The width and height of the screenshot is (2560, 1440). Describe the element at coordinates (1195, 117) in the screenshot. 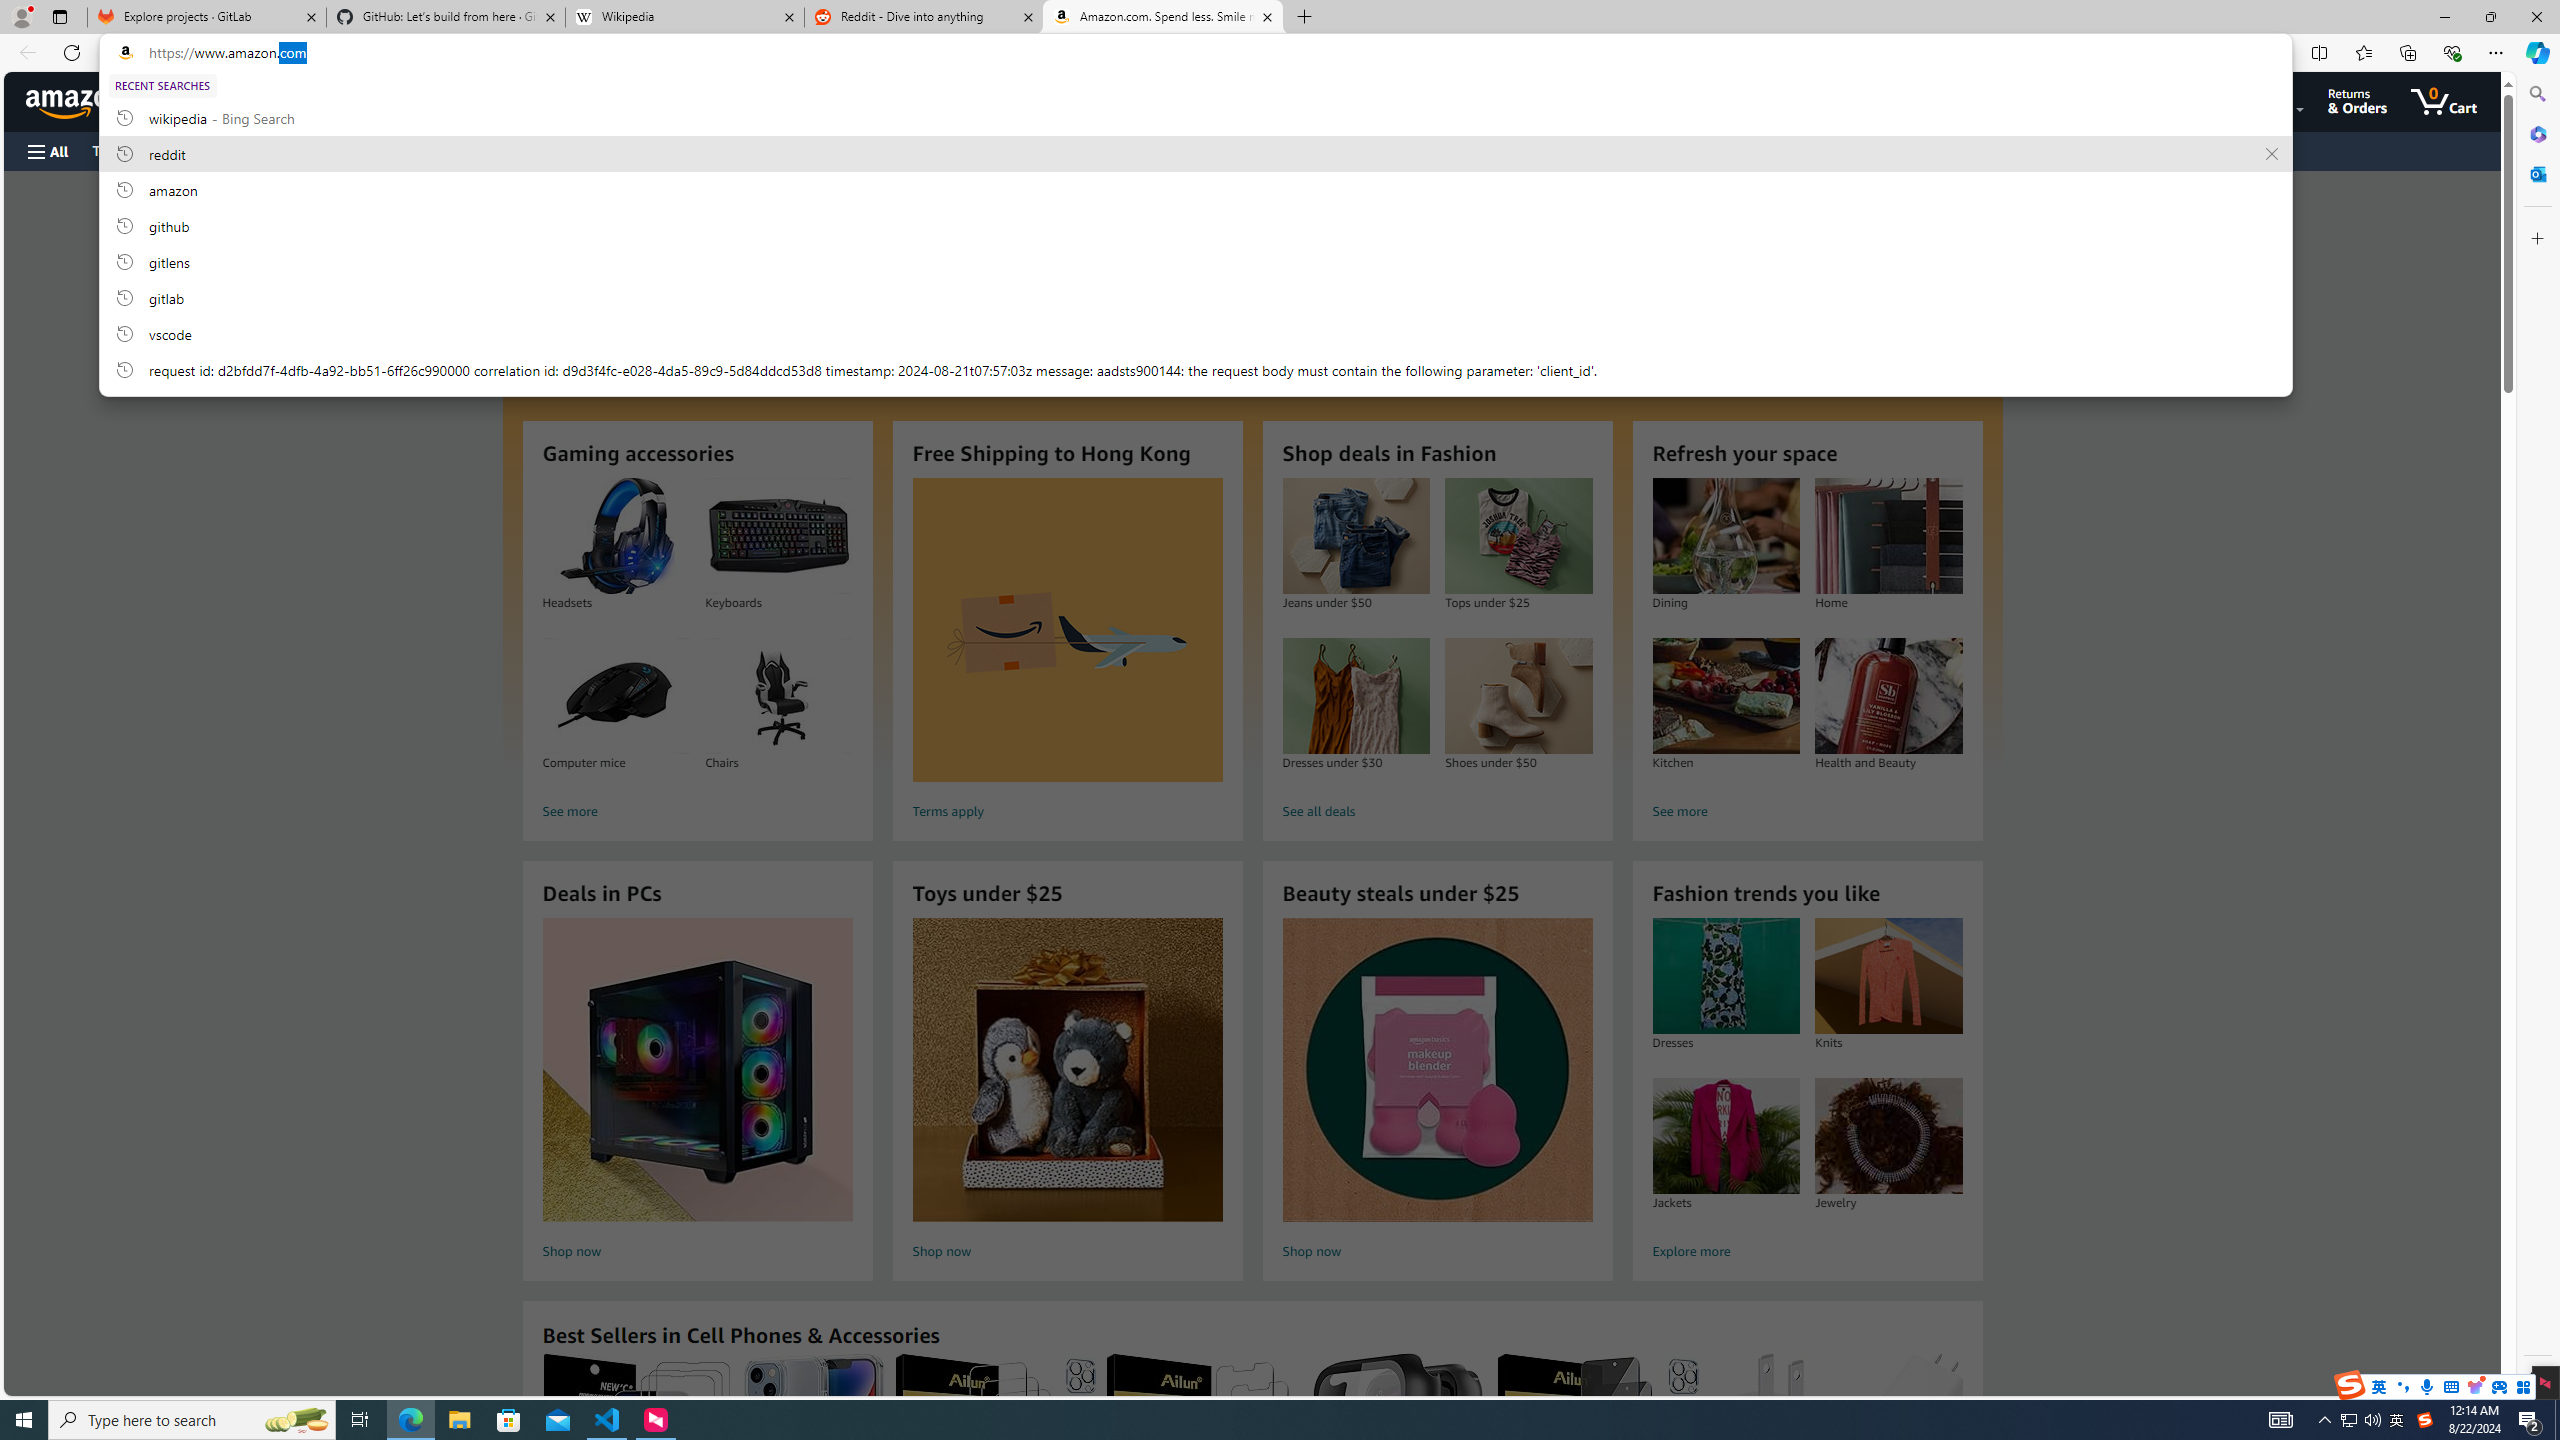

I see `wikipedia, recent searches from history` at that location.